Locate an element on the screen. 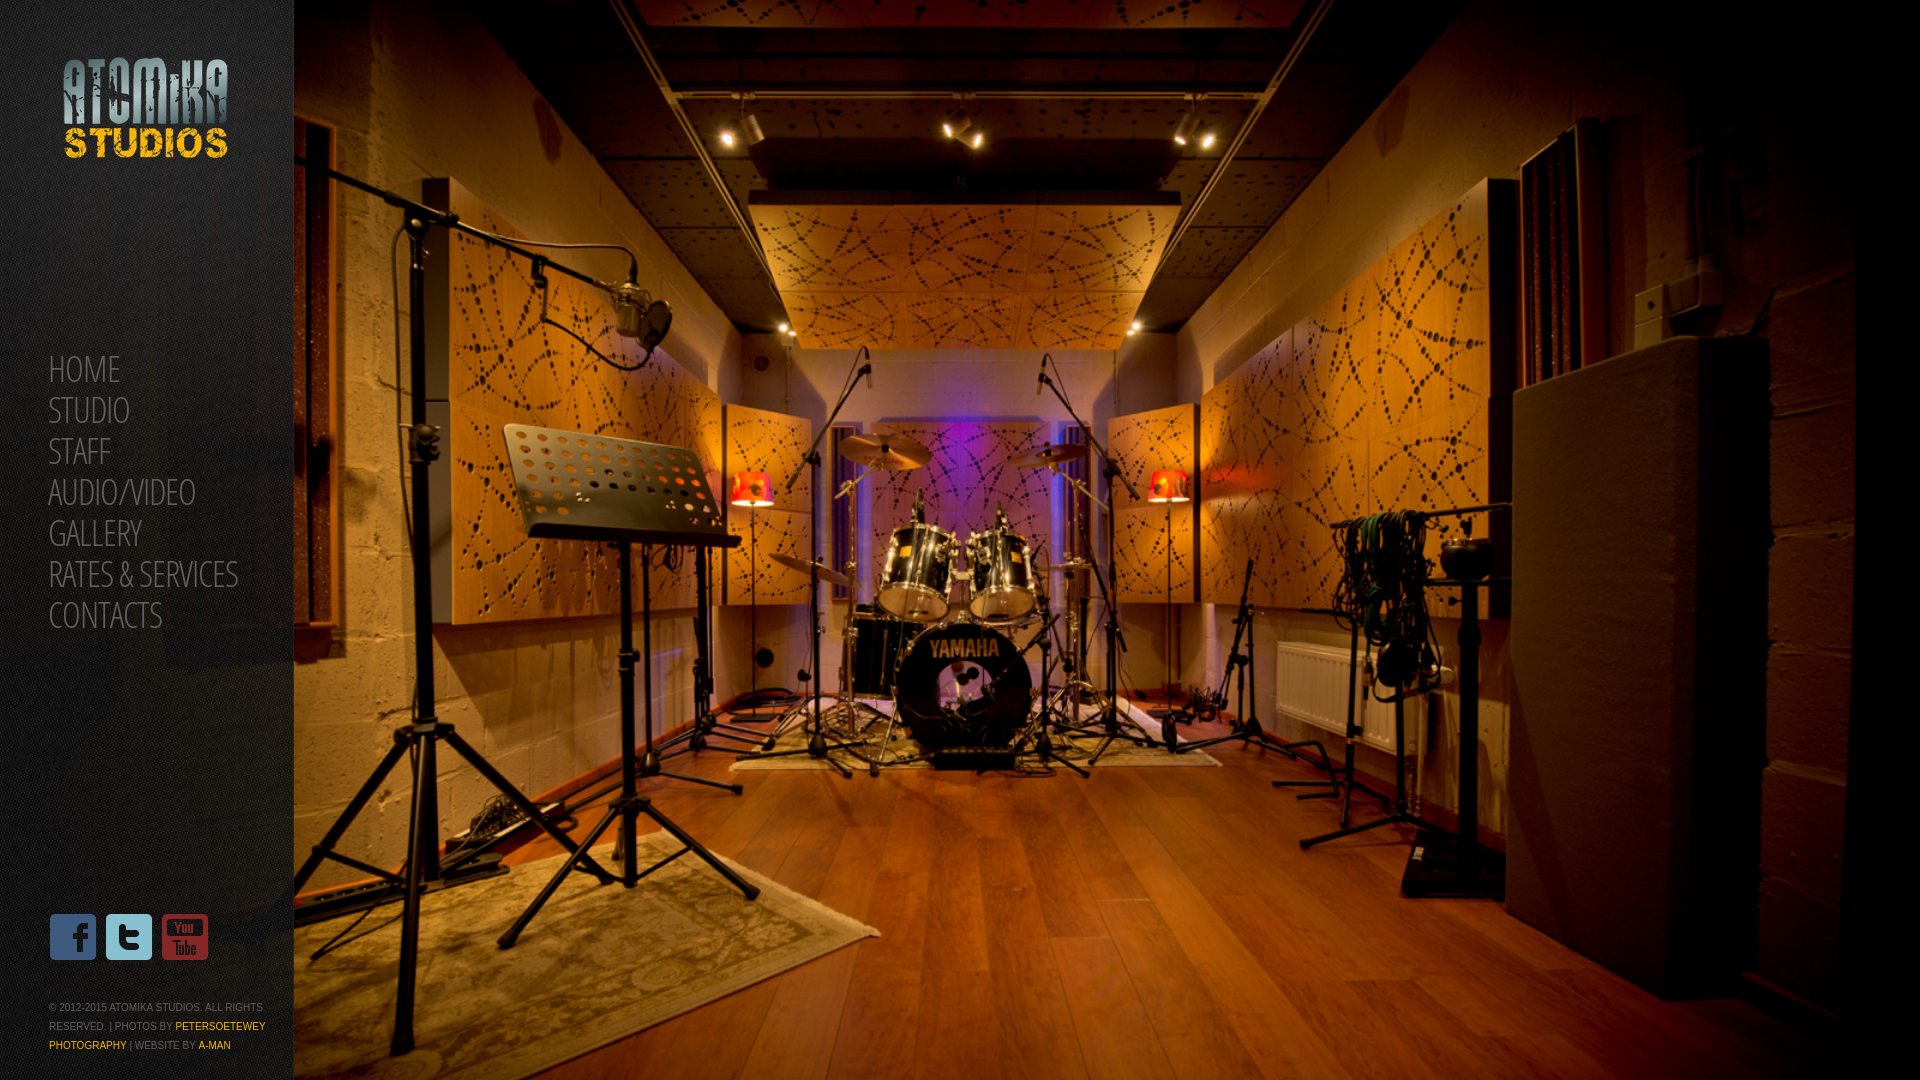 This screenshot has width=1920, height=1080. STUDIO is located at coordinates (89, 410).